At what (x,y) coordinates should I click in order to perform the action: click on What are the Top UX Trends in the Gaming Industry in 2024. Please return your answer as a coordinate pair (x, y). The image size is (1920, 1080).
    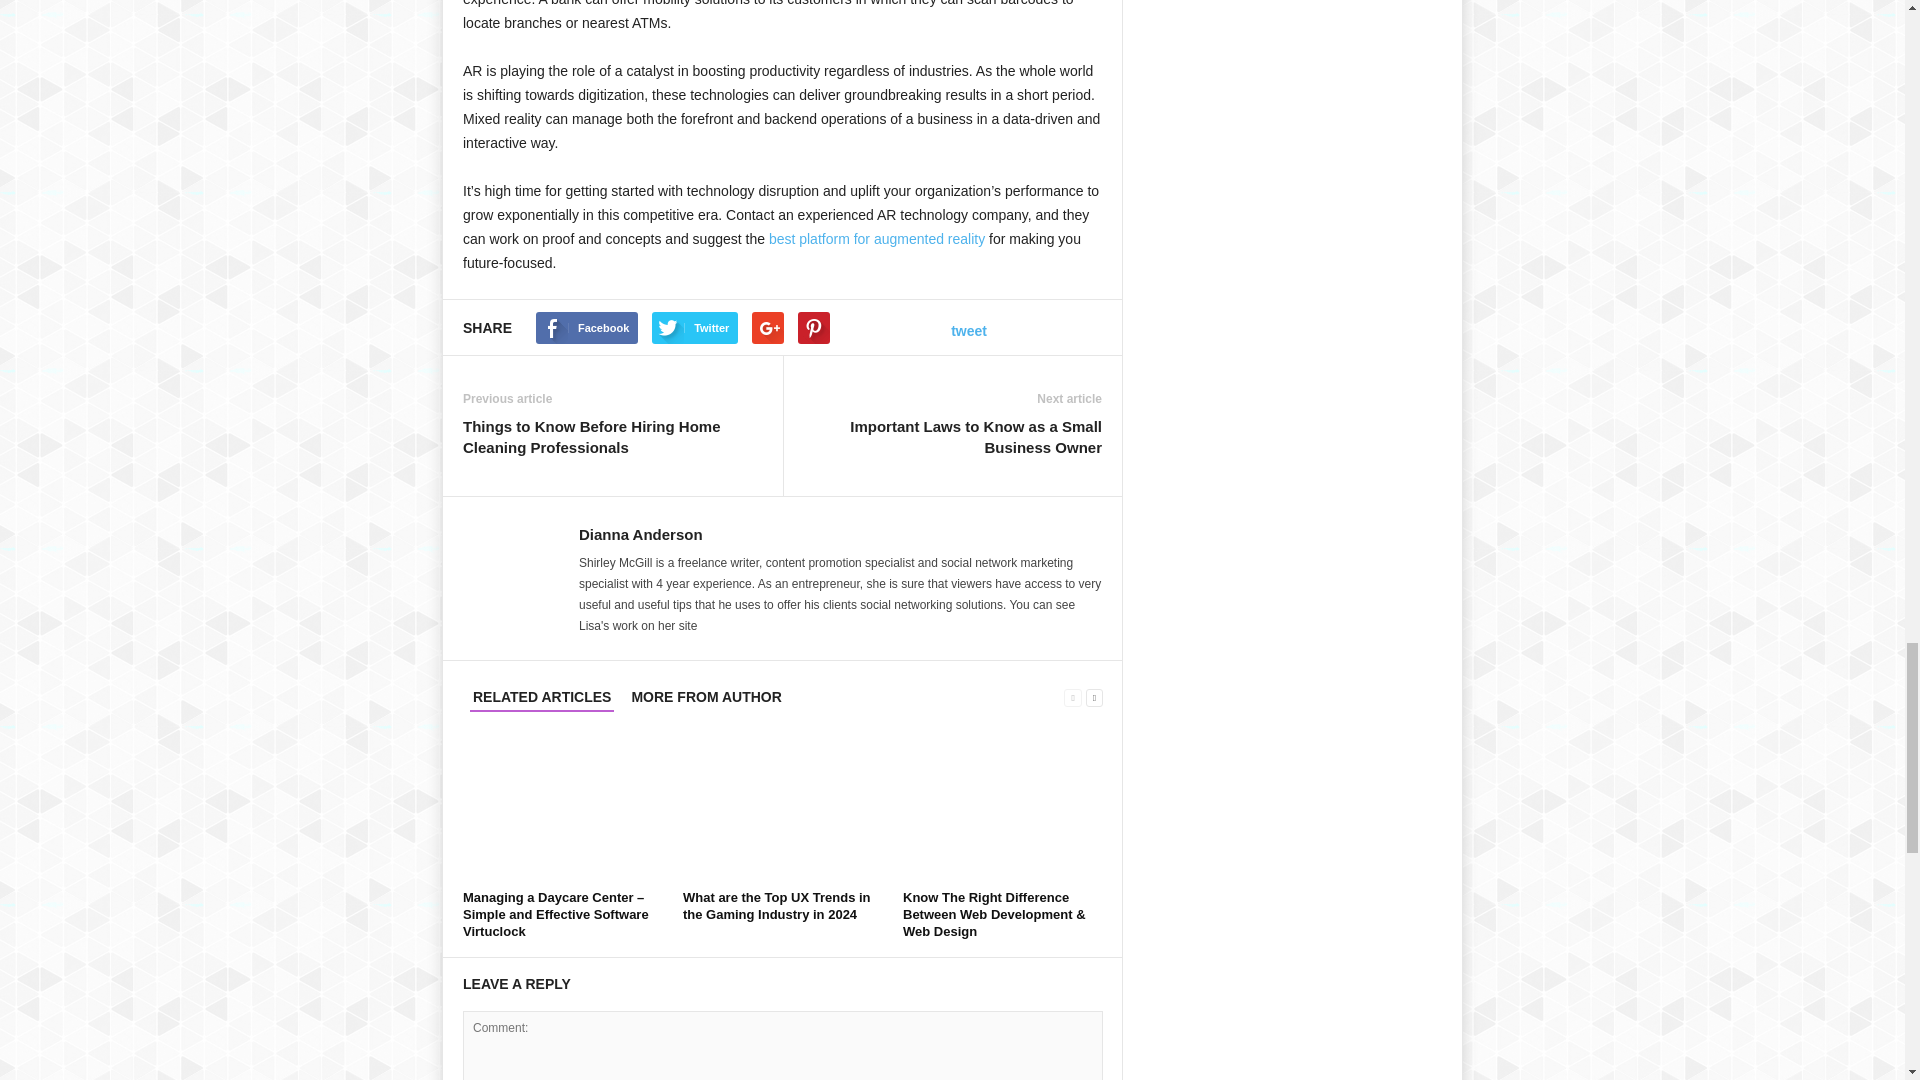
    Looking at the image, I should click on (777, 906).